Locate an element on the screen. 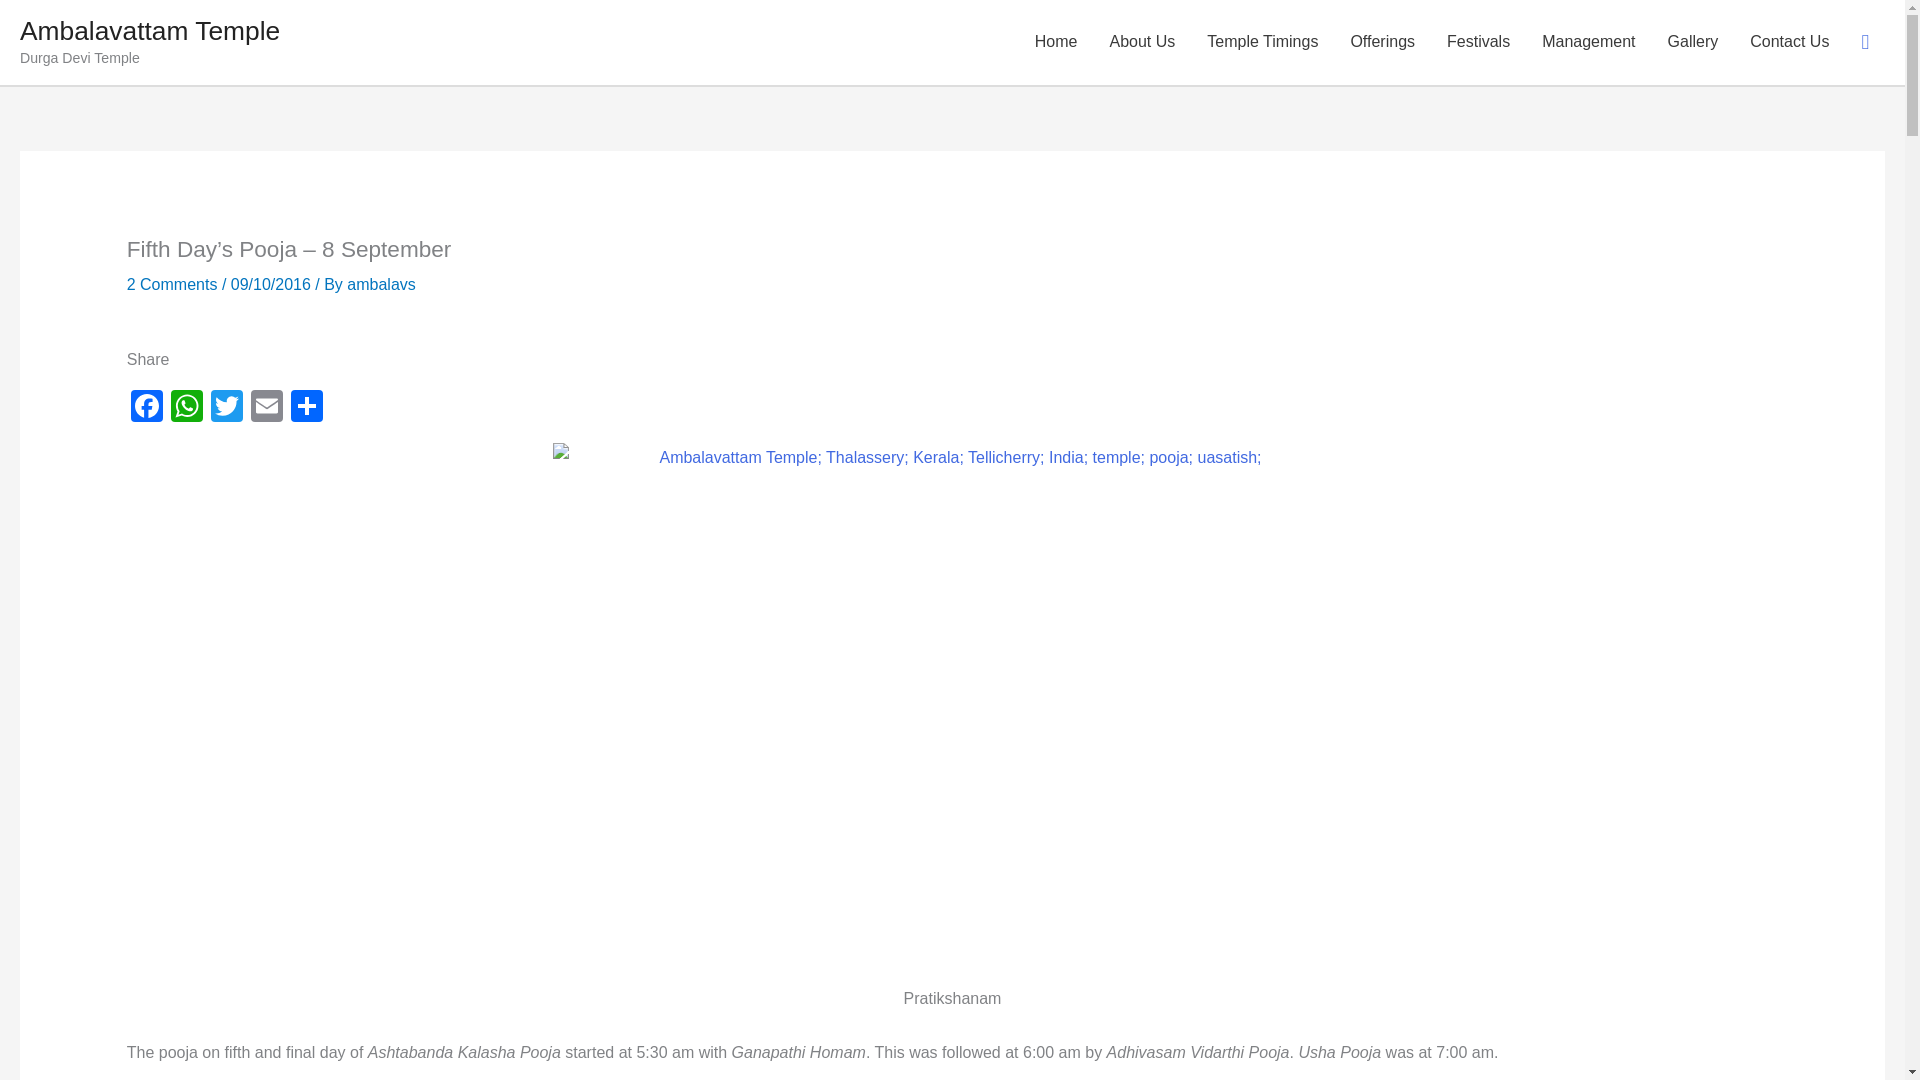 This screenshot has height=1080, width=1920. 2 Comments is located at coordinates (172, 284).